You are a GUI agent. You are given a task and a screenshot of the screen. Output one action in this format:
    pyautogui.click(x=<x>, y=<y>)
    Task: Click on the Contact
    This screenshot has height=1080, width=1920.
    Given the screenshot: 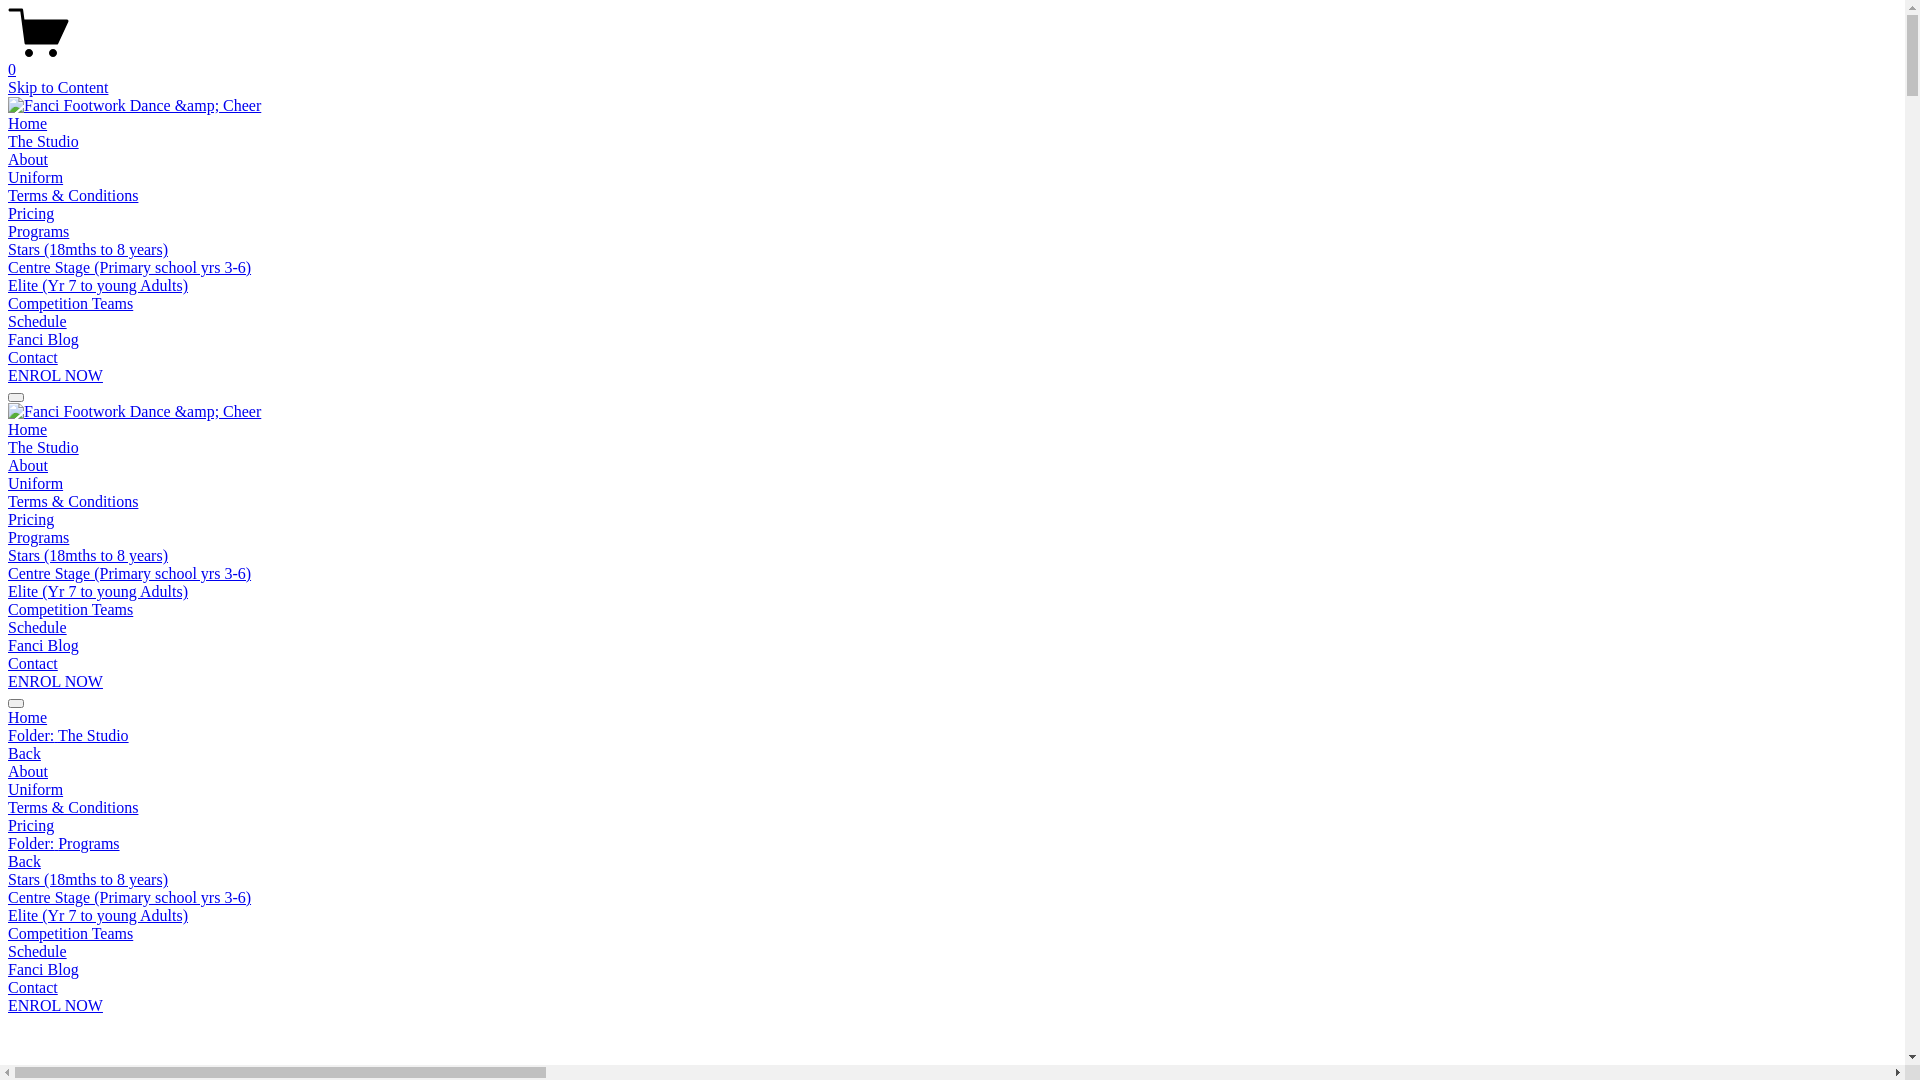 What is the action you would take?
    pyautogui.click(x=952, y=988)
    